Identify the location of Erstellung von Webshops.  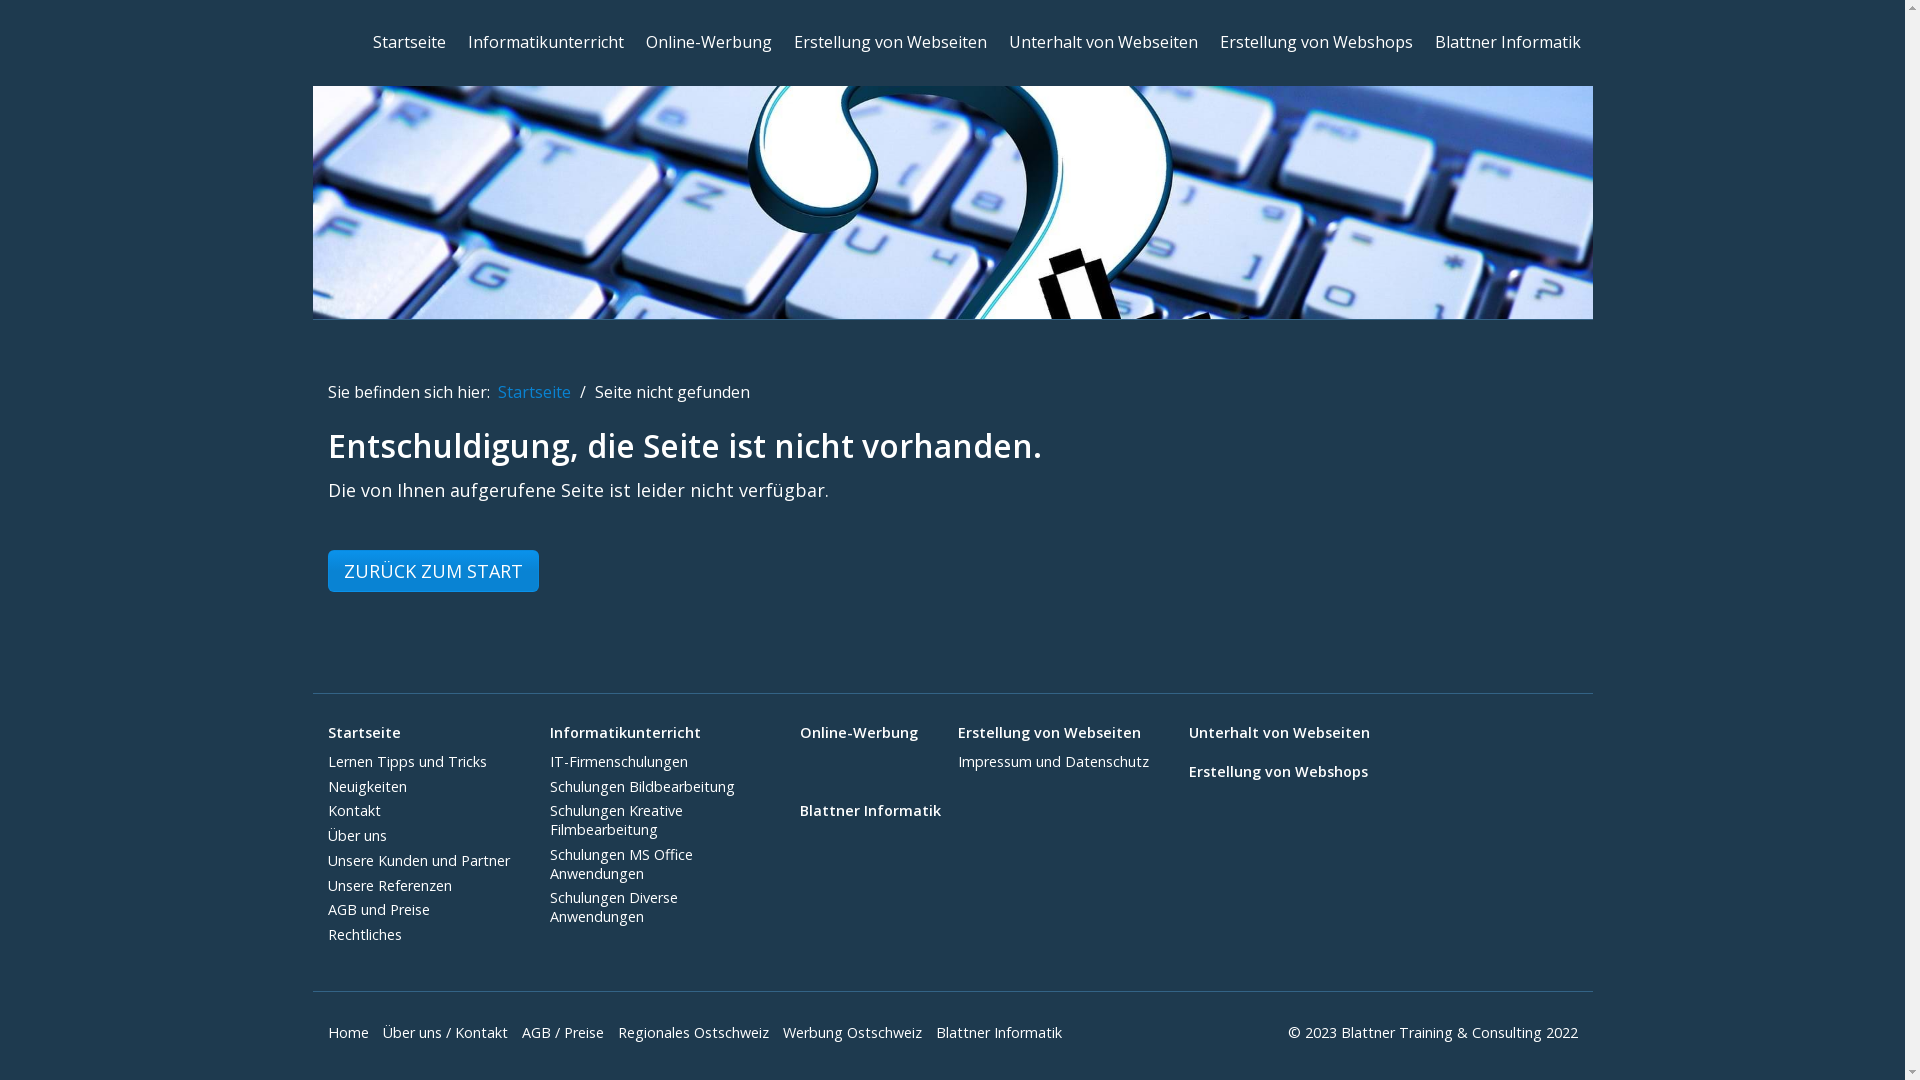
(1278, 772).